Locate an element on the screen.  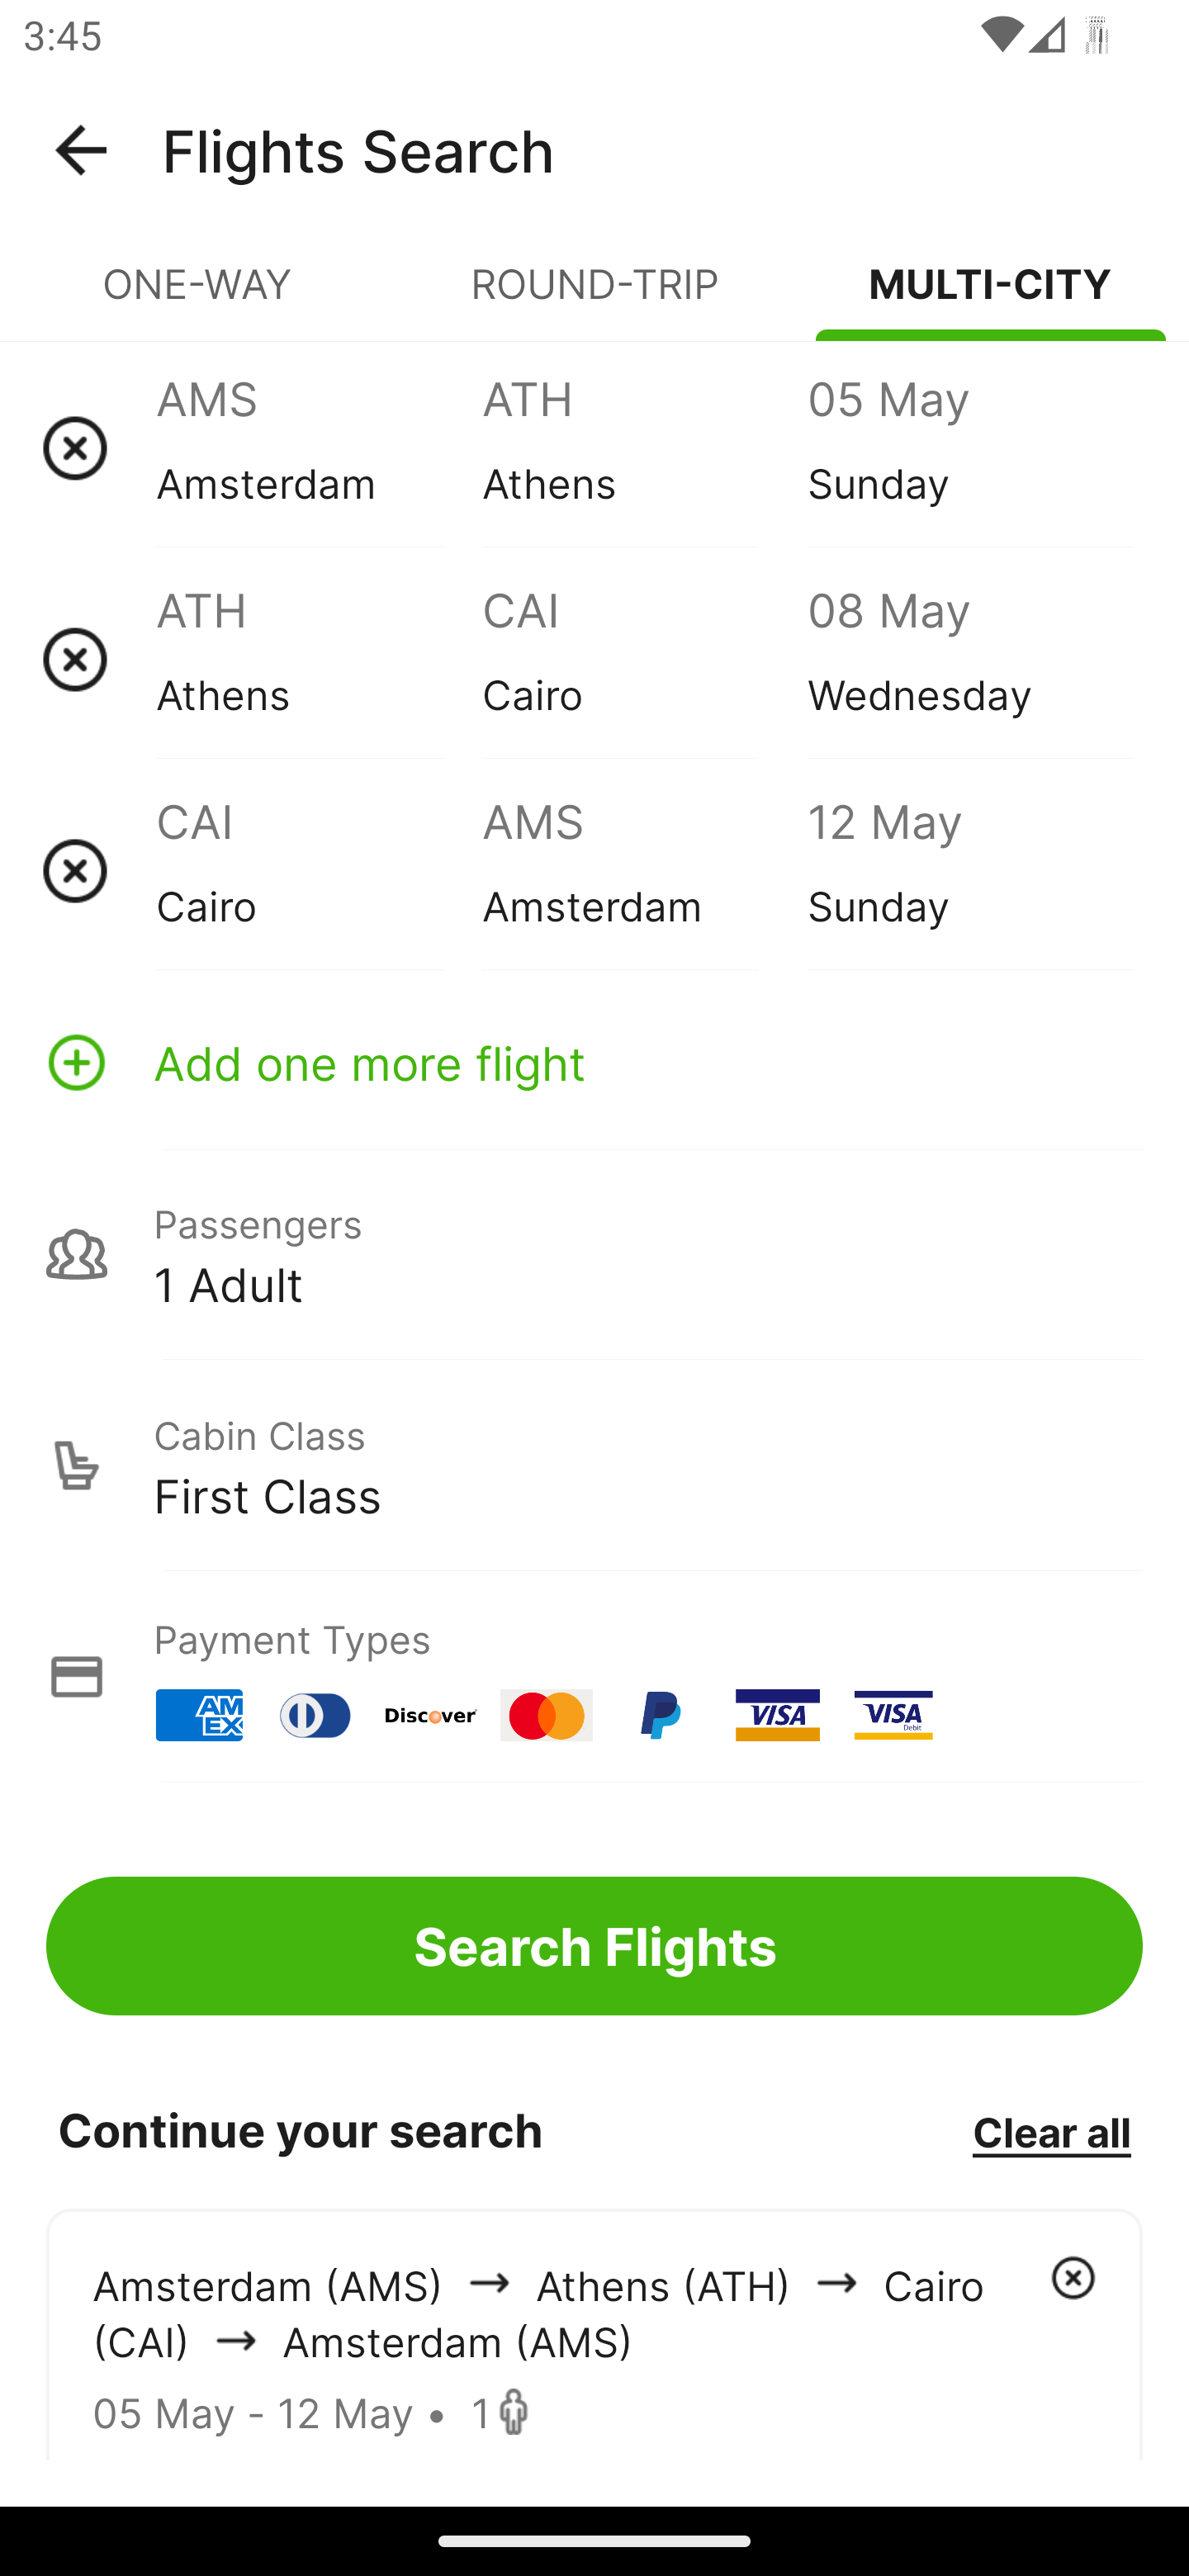
ROUND-TRIP is located at coordinates (594, 297).